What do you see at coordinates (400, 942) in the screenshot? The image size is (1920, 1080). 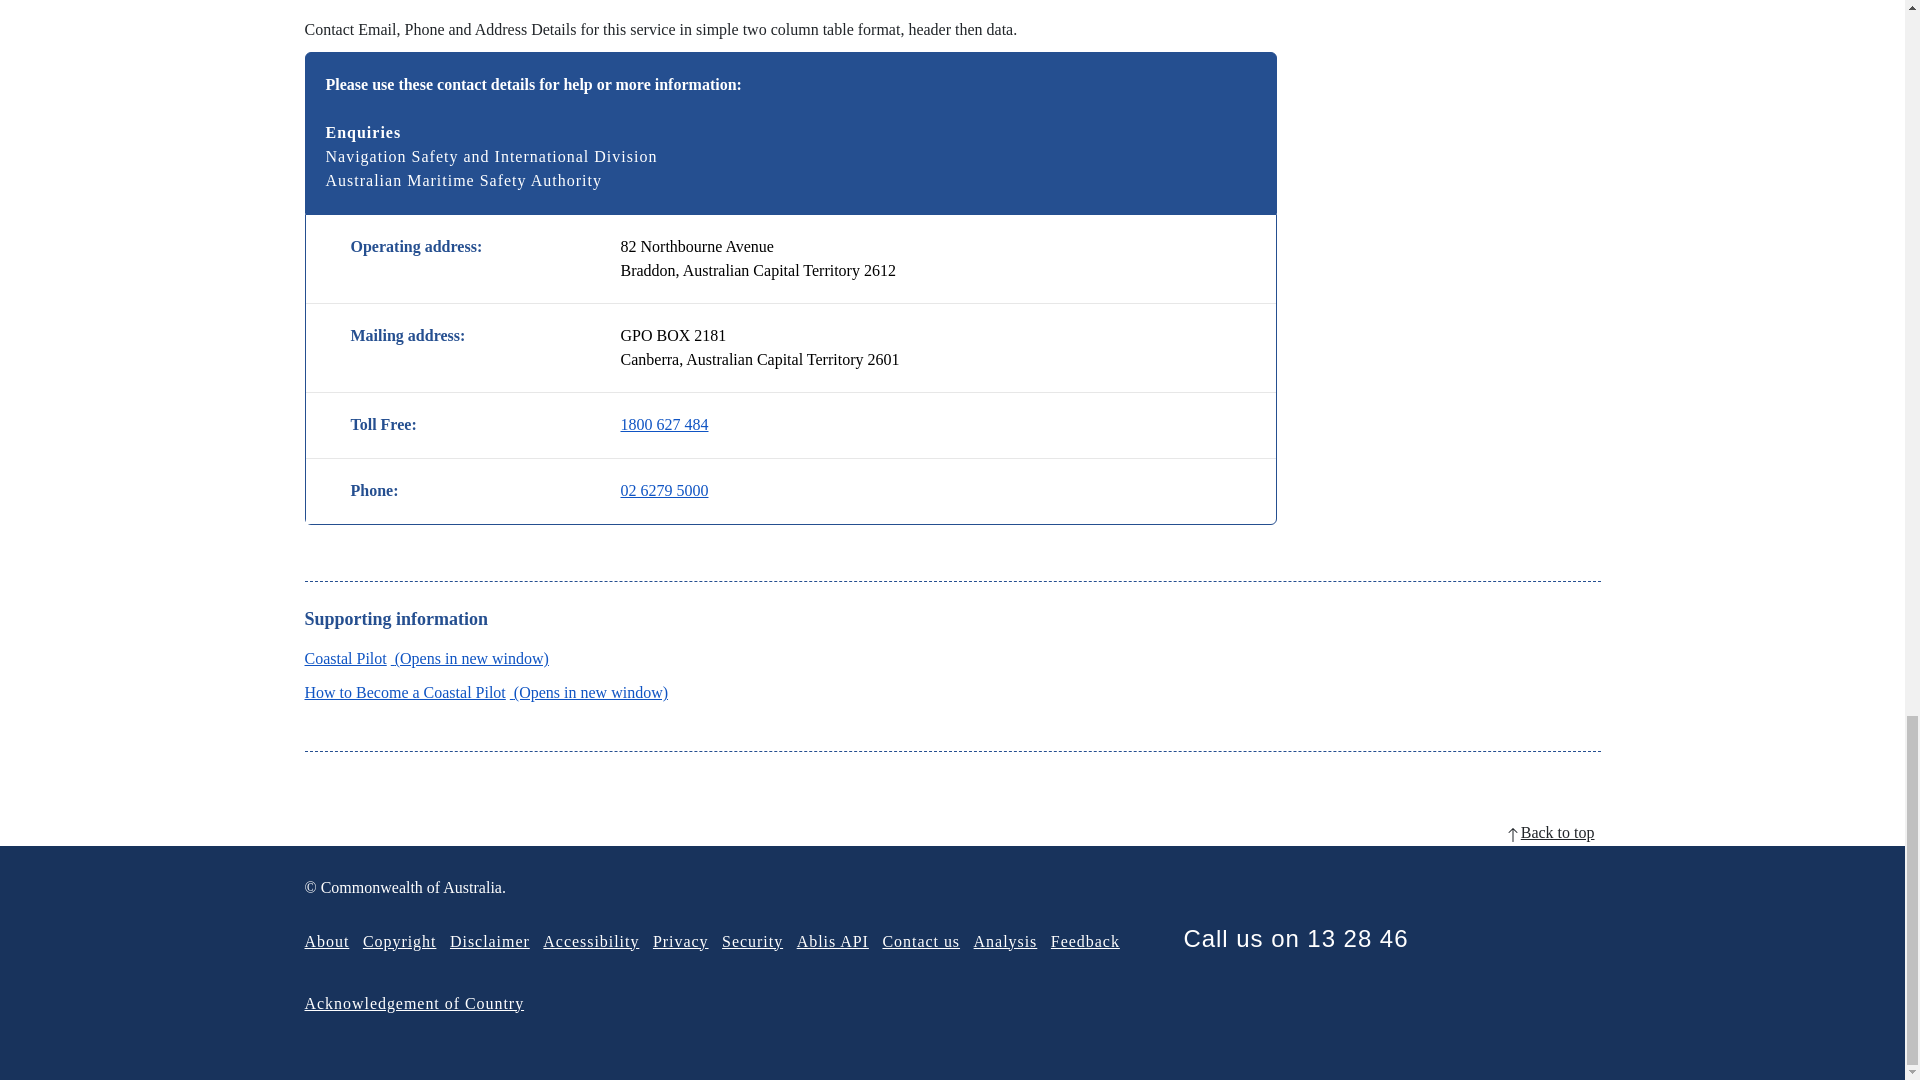 I see `Copyright` at bounding box center [400, 942].